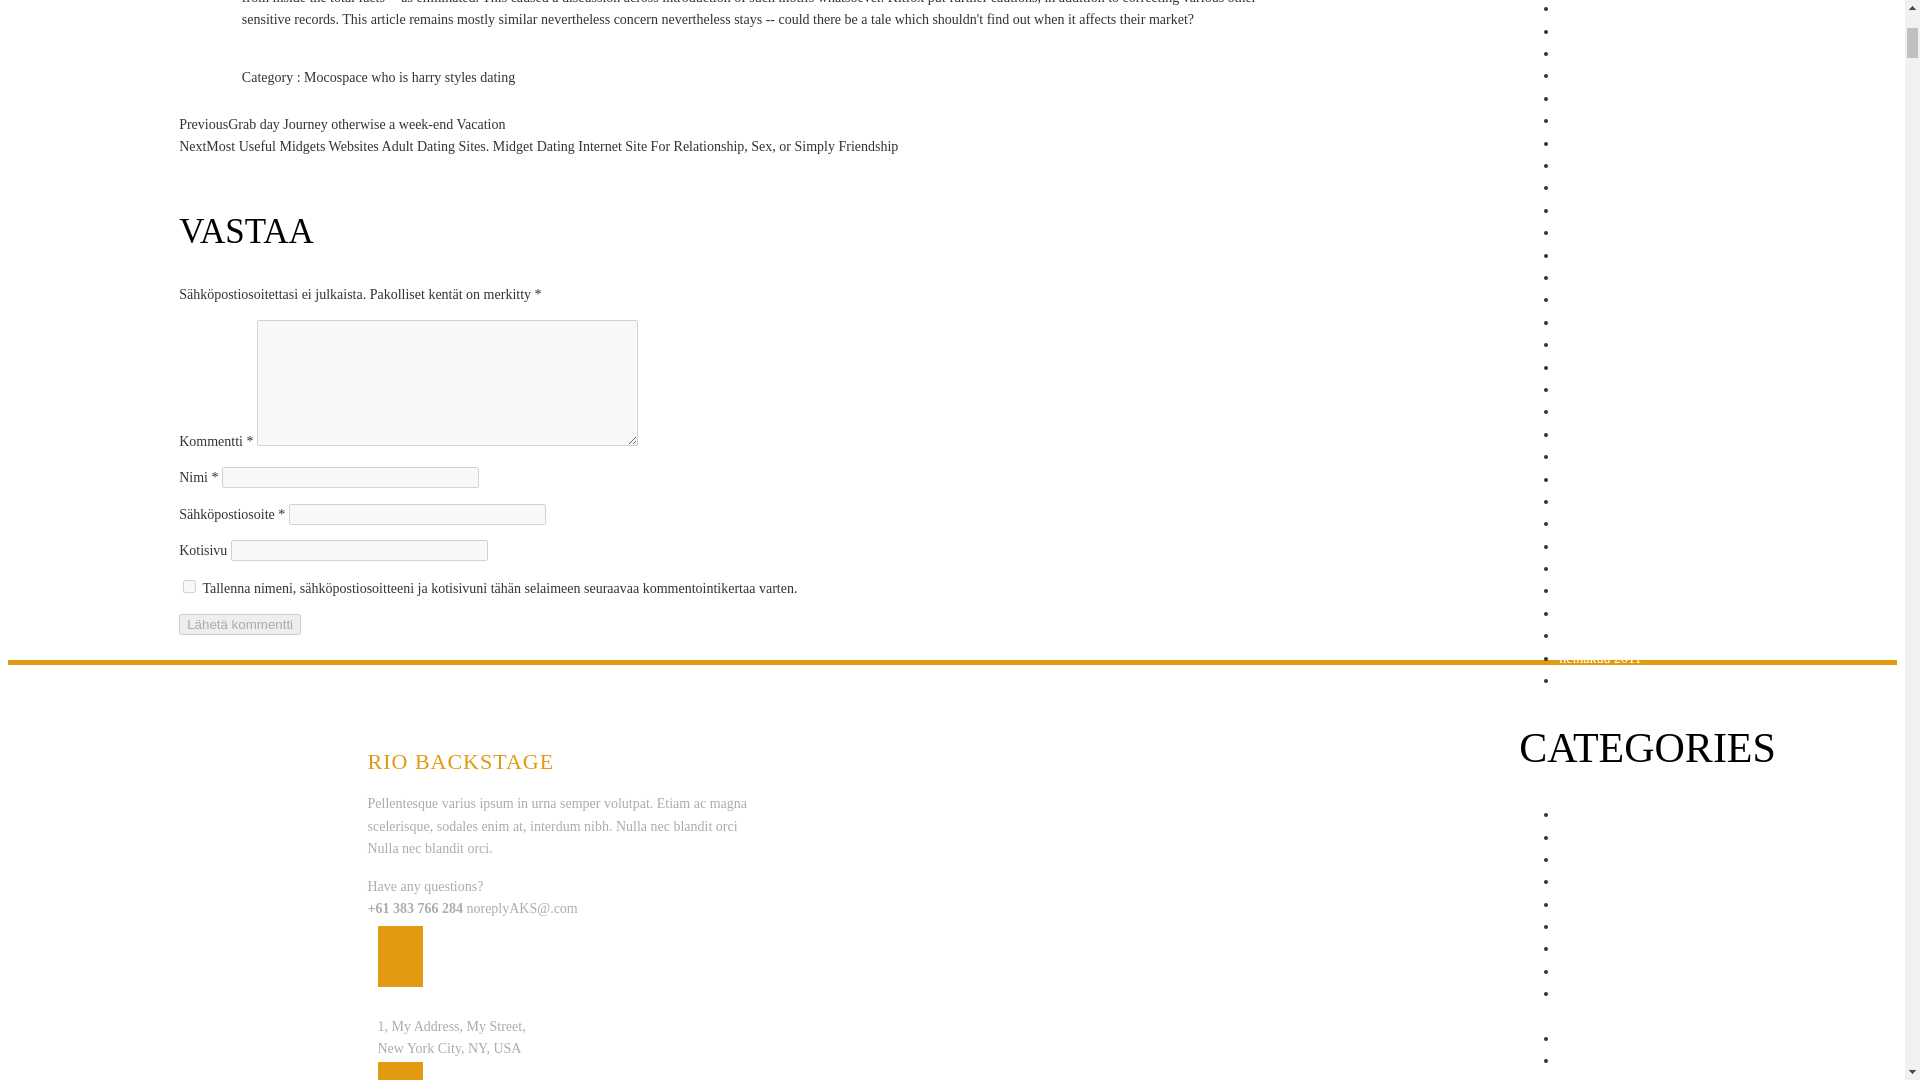 This screenshot has height=1080, width=1920. I want to click on PreviousGrab day Journey otherwise a week-end Vacation, so click(341, 124).